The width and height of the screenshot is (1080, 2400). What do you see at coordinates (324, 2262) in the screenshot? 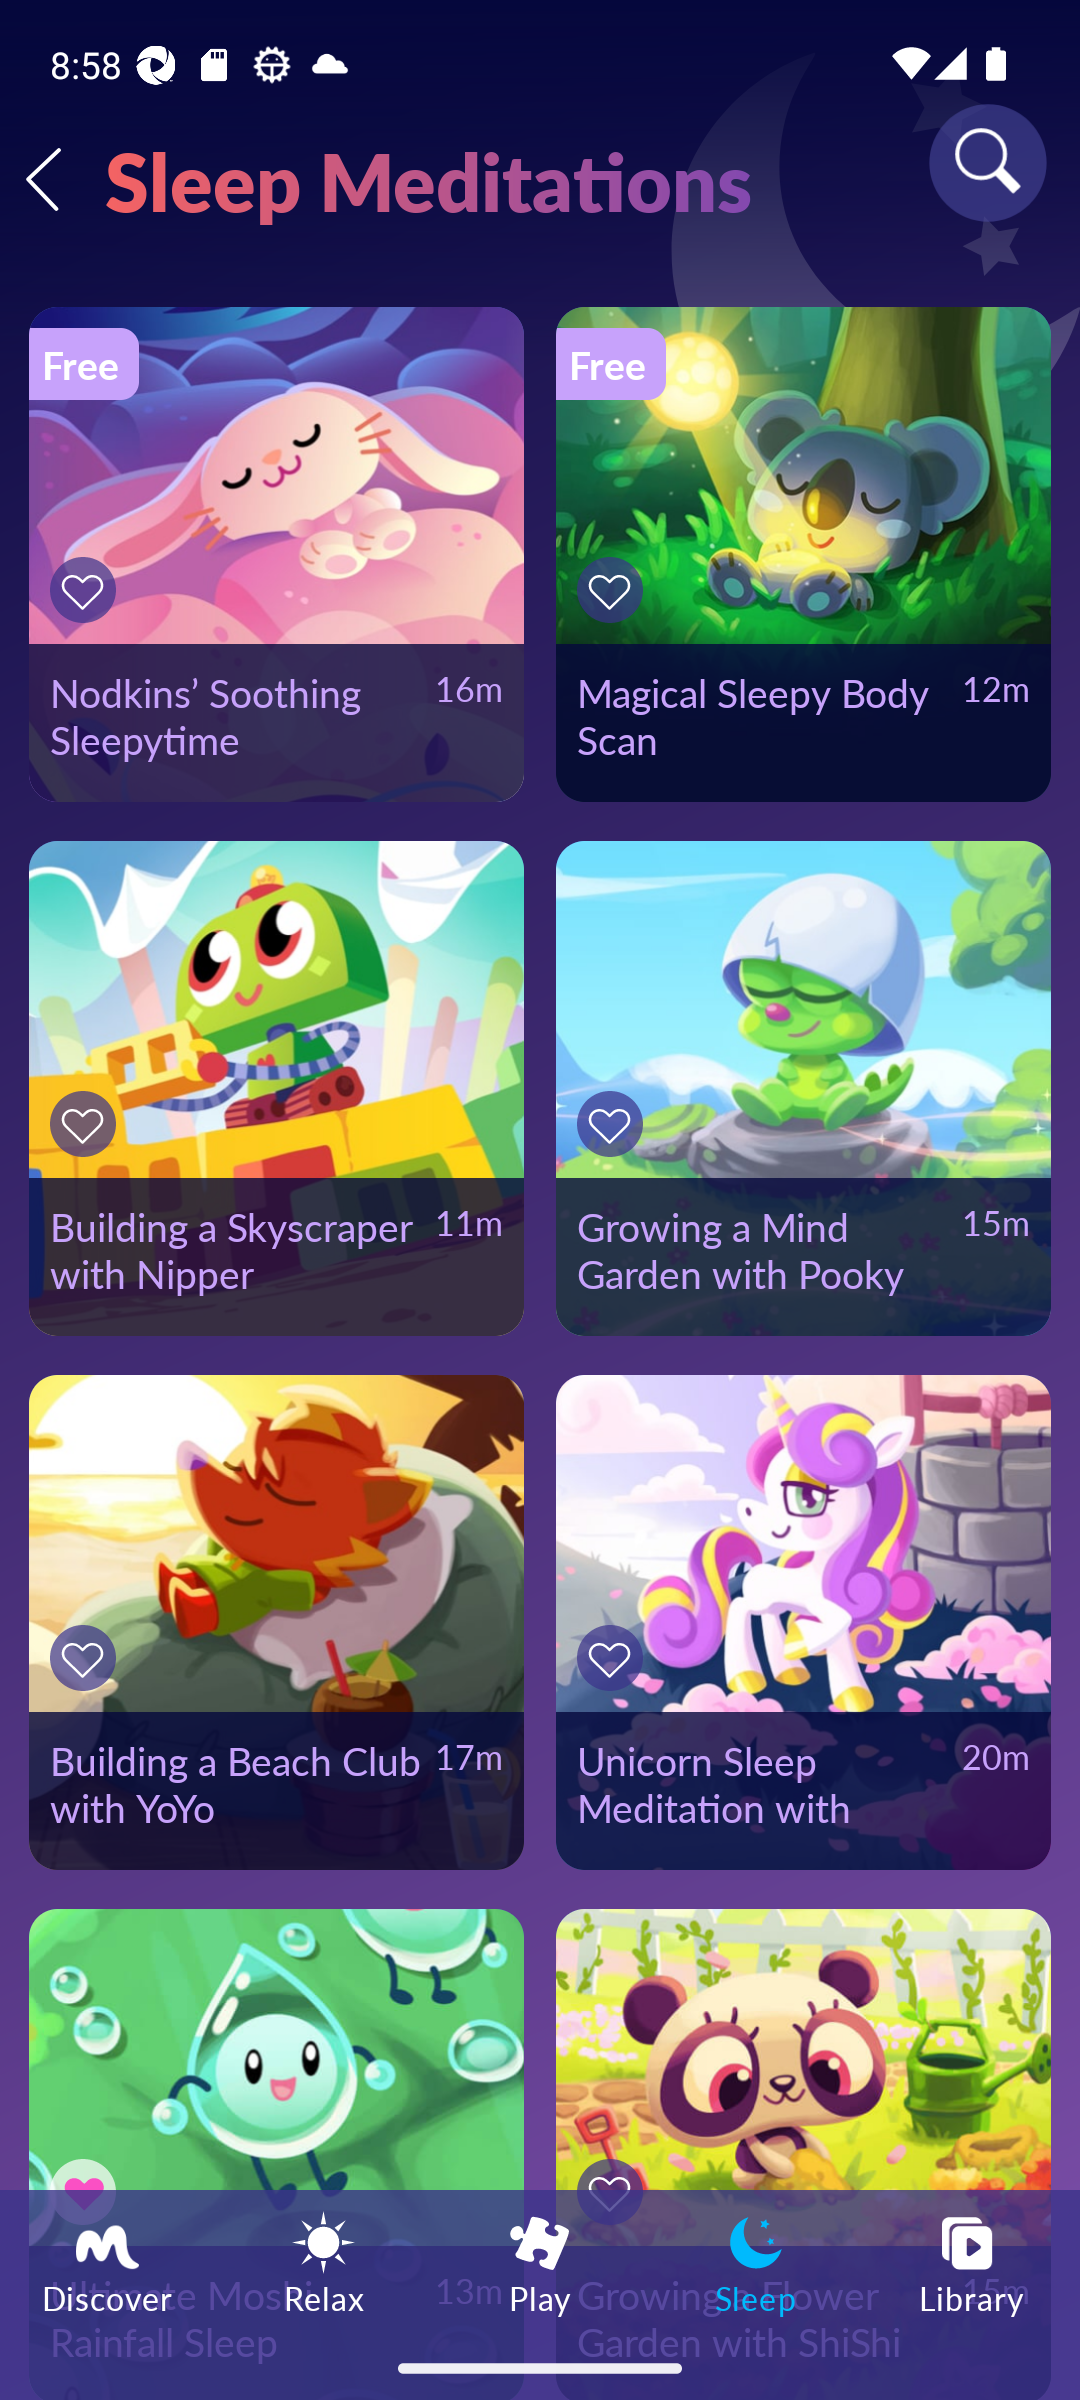
I see `Relax` at bounding box center [324, 2262].